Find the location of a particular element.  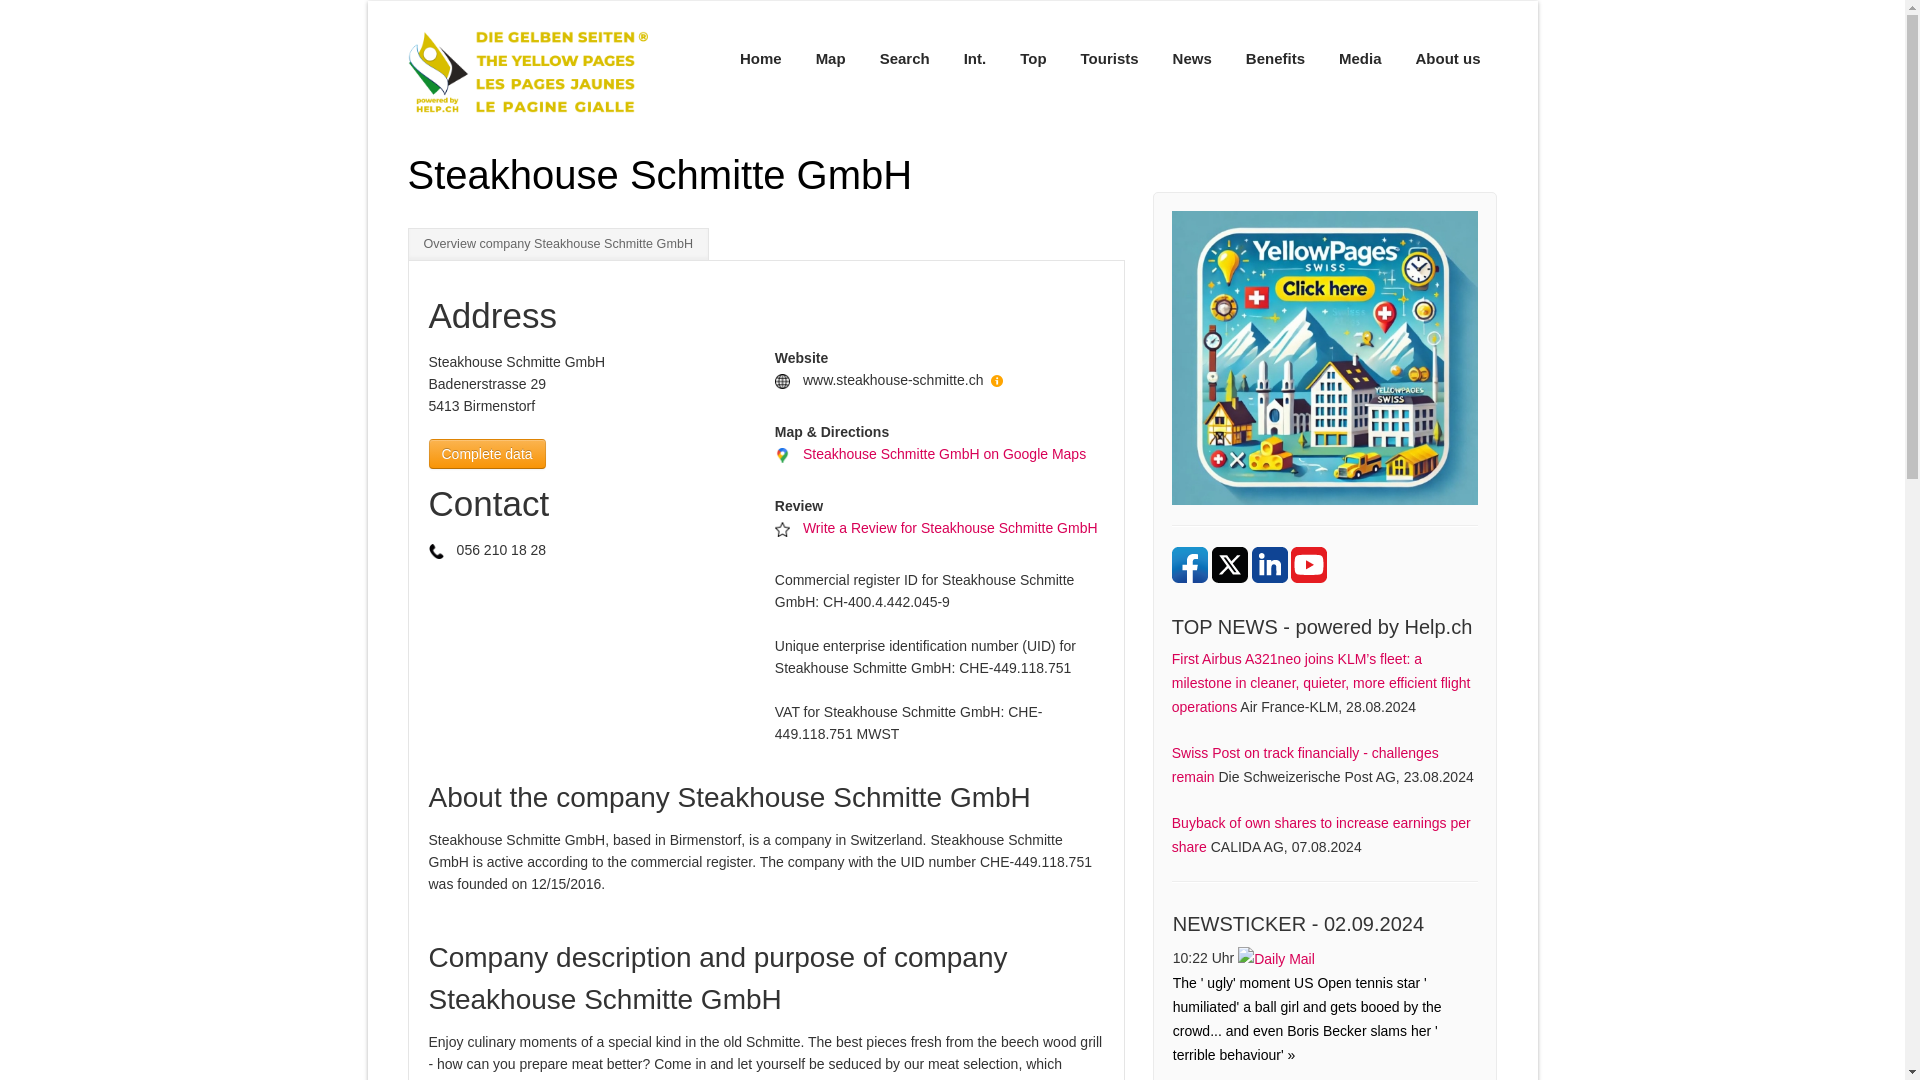

About us is located at coordinates (1447, 58).